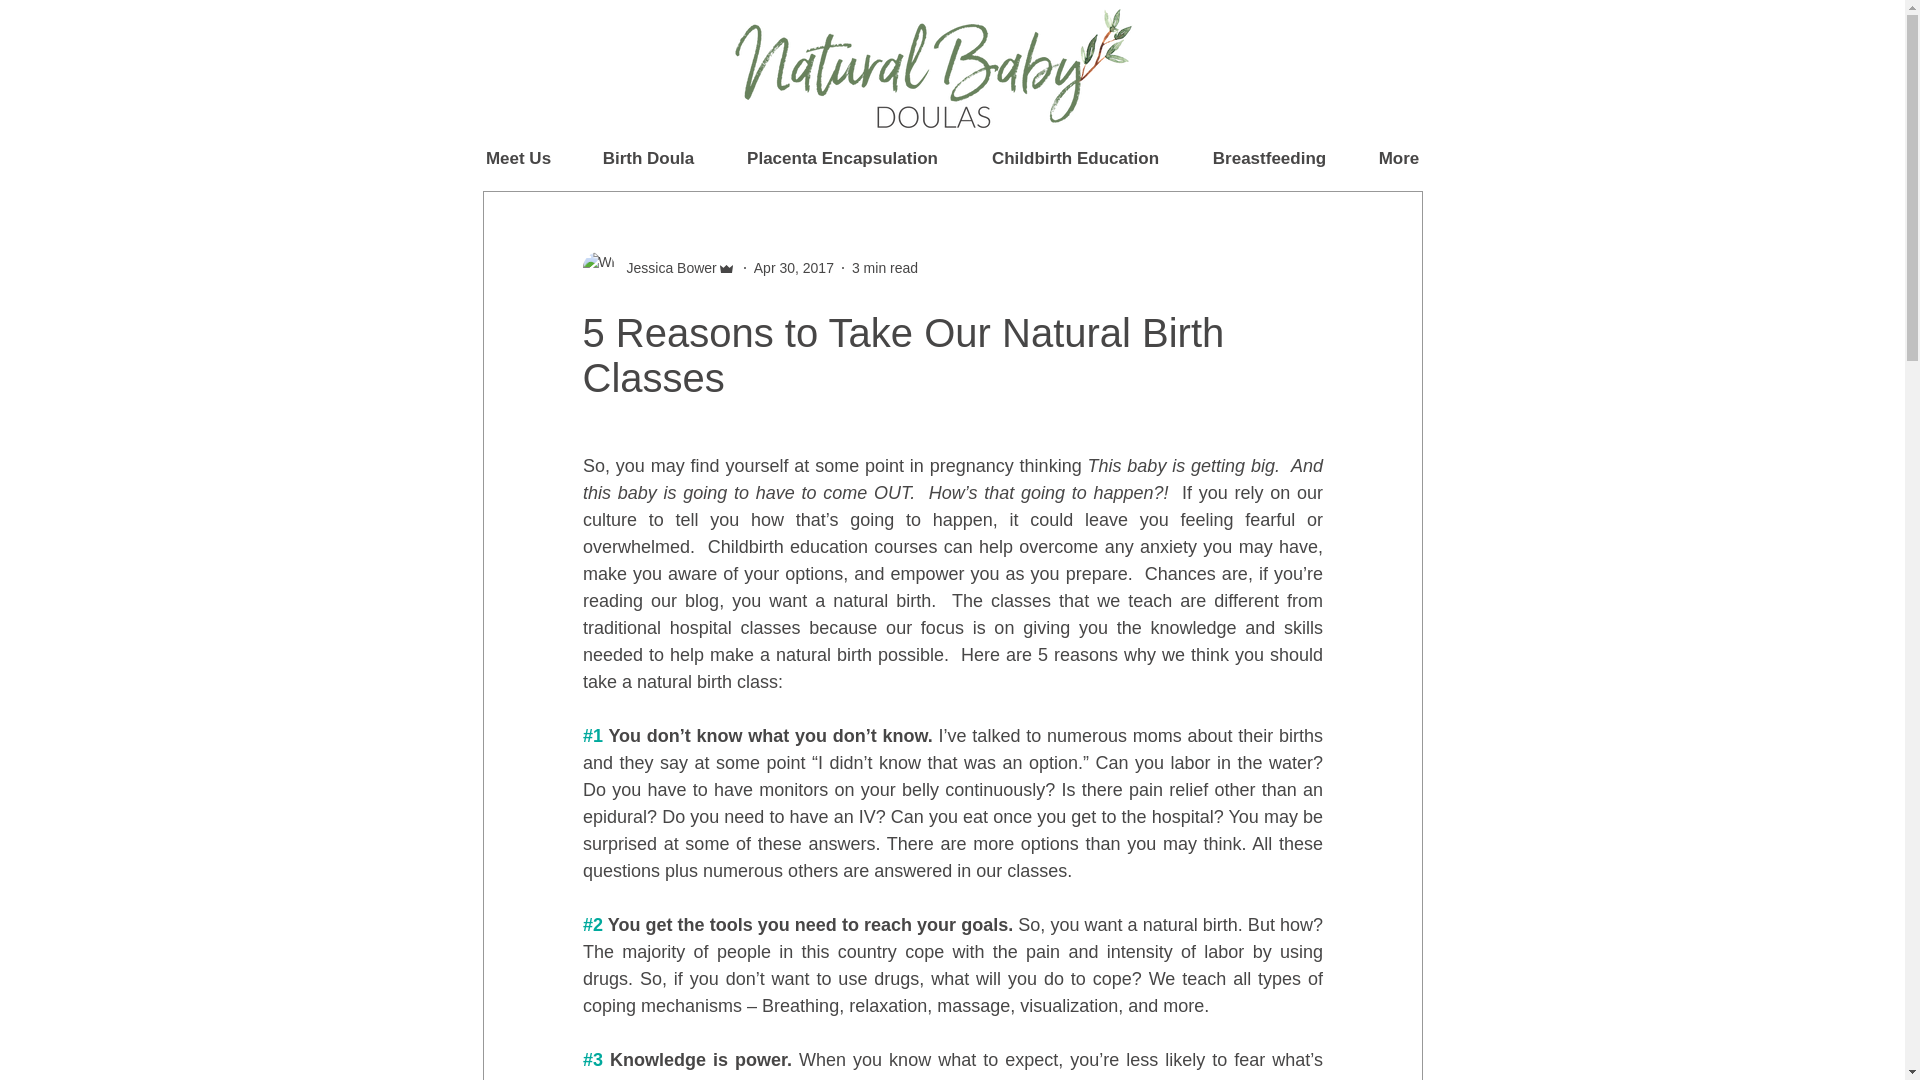  I want to click on Breastfeeding, so click(1268, 158).